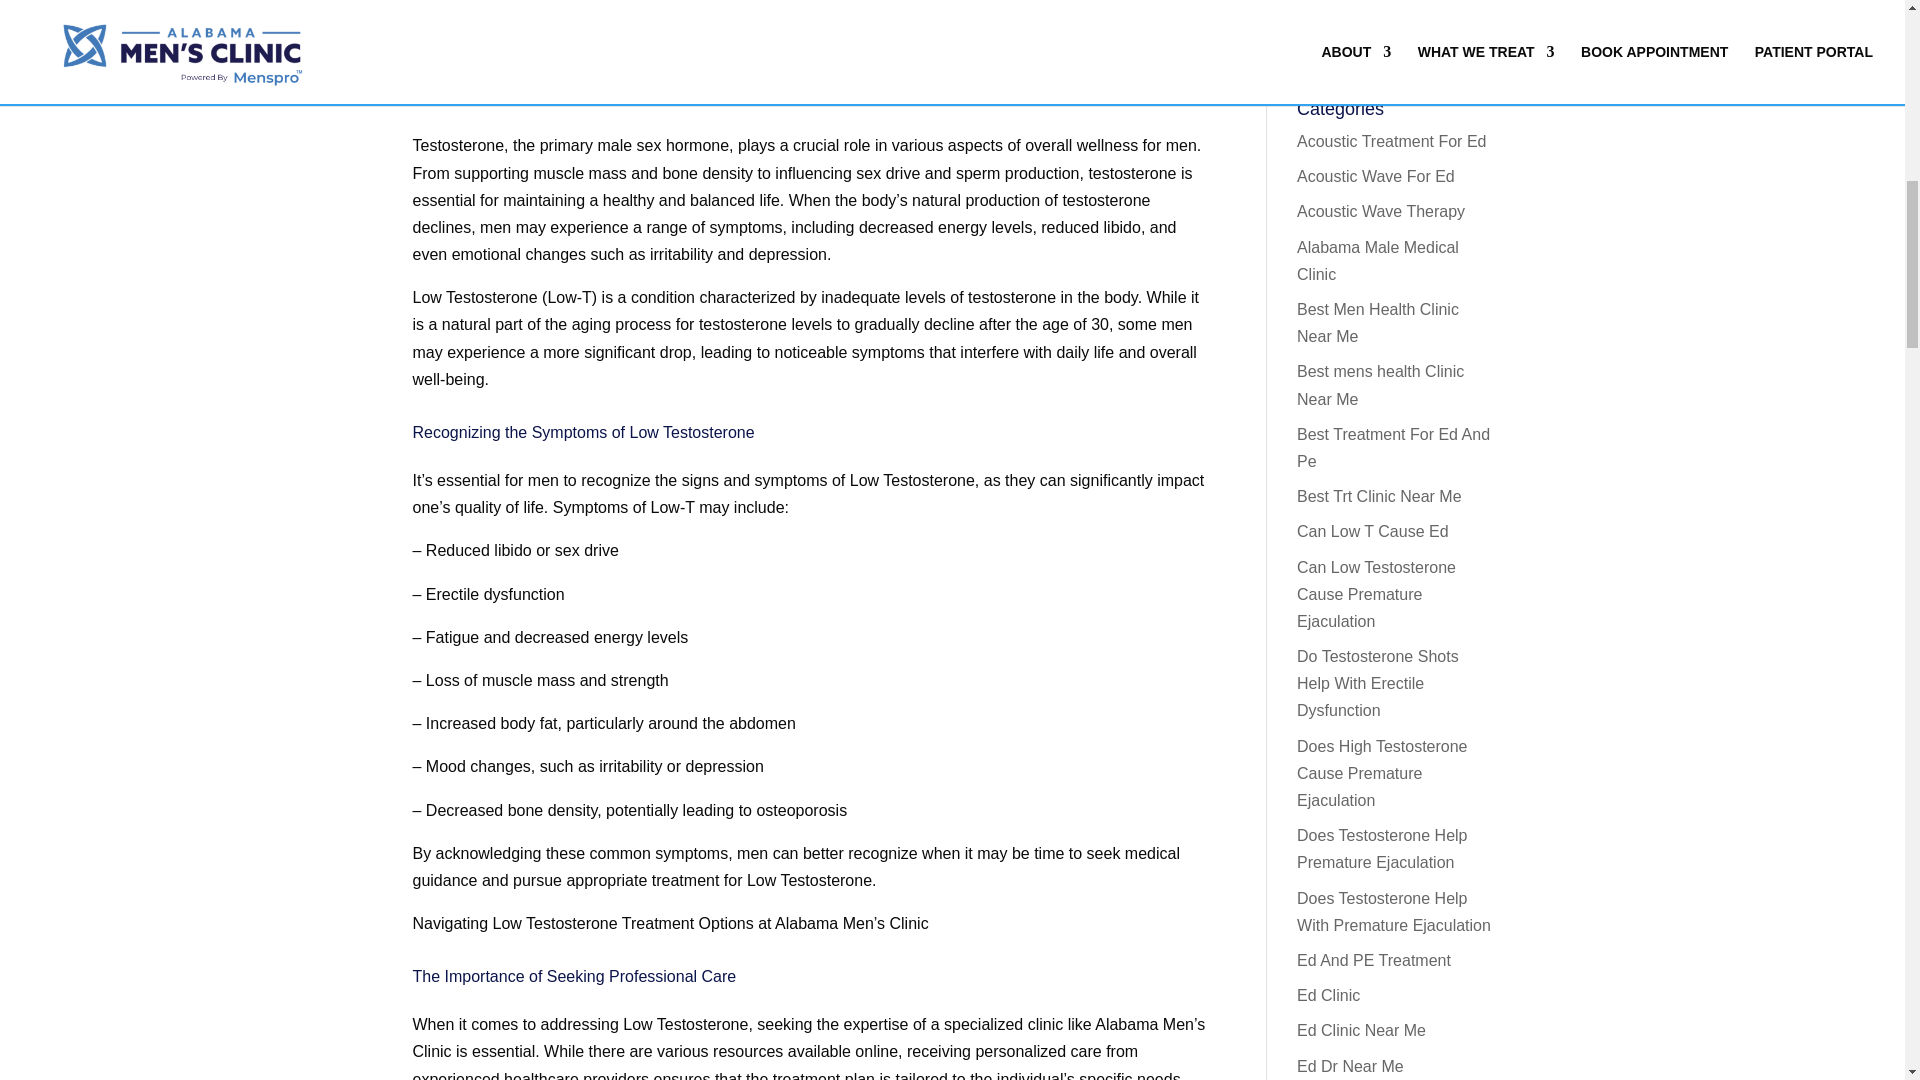 Image resolution: width=1920 pixels, height=1080 pixels. Describe the element at coordinates (1378, 684) in the screenshot. I see `Do Testosterone Shots Help With Erectile Dysfunction` at that location.